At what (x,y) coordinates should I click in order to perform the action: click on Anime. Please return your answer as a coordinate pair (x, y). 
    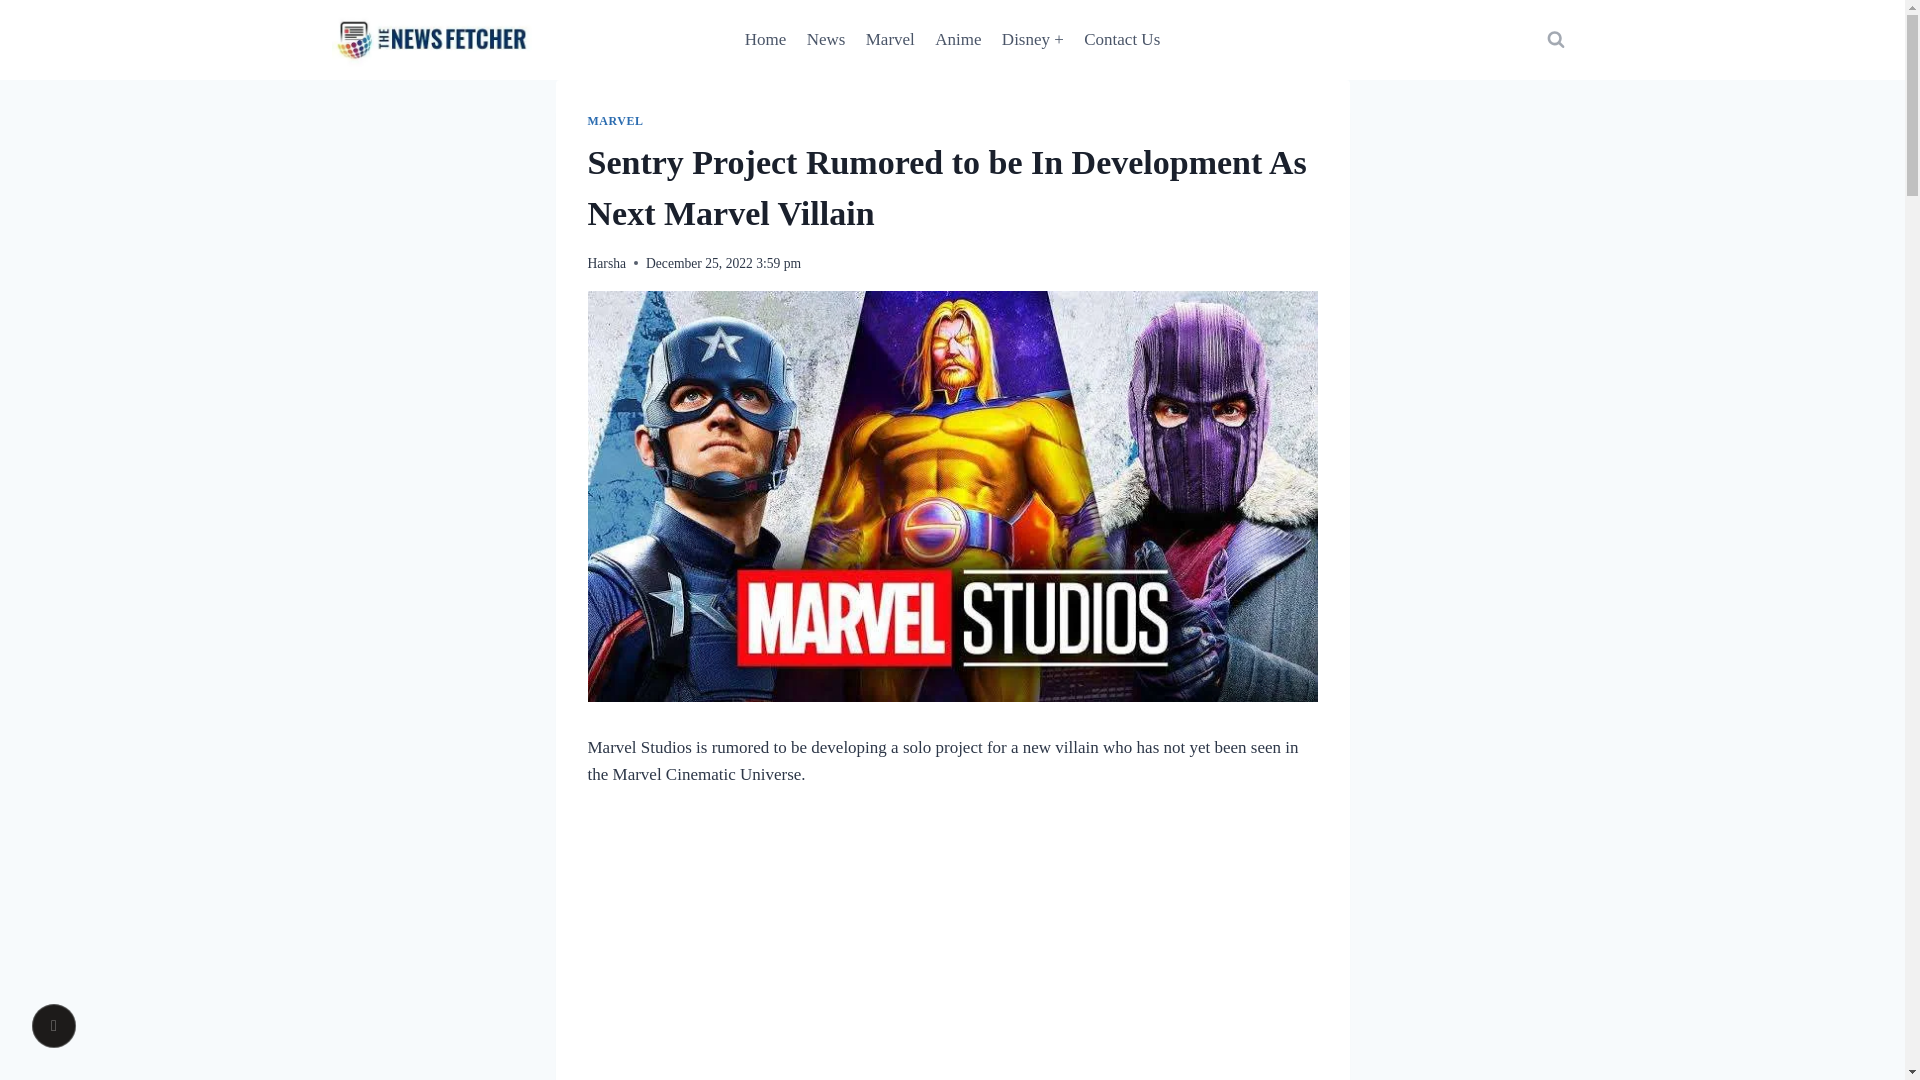
    Looking at the image, I should click on (958, 40).